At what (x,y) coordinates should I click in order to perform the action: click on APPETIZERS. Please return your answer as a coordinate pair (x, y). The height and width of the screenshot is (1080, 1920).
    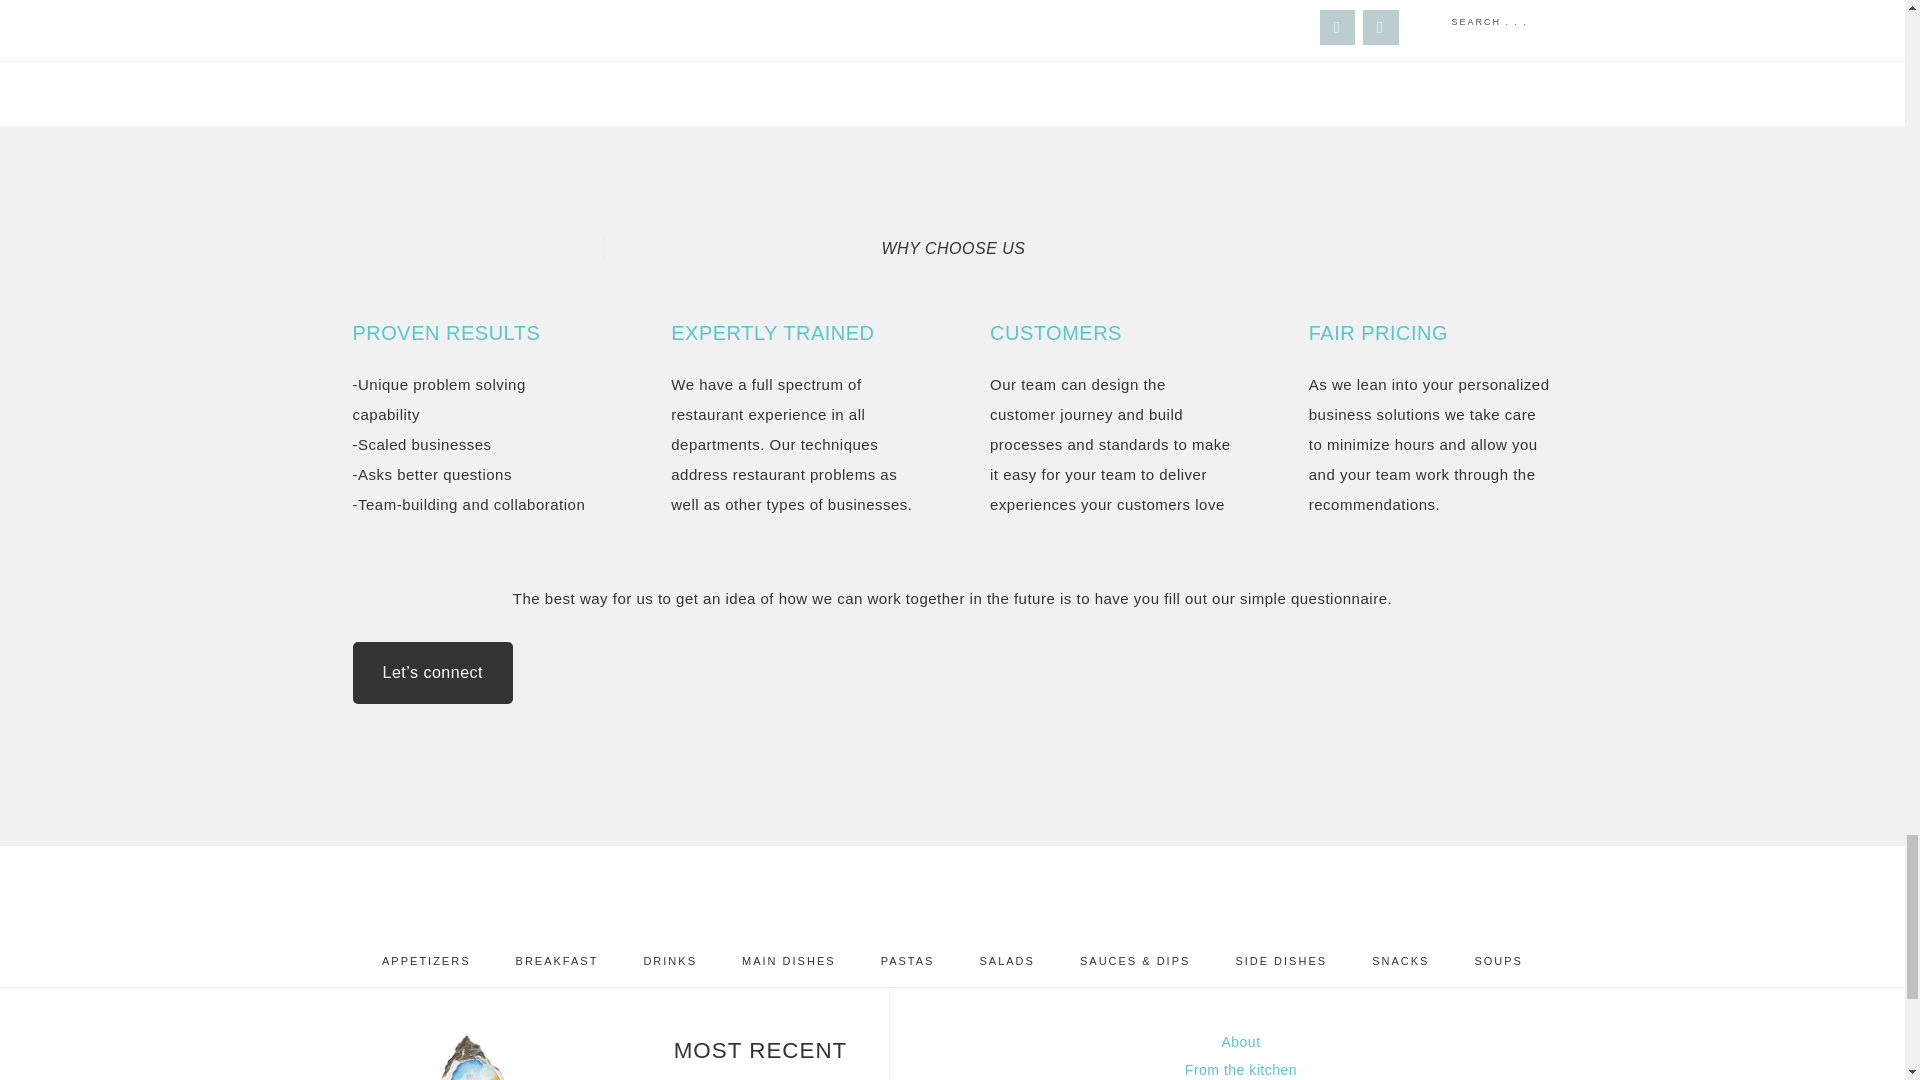
    Looking at the image, I should click on (426, 962).